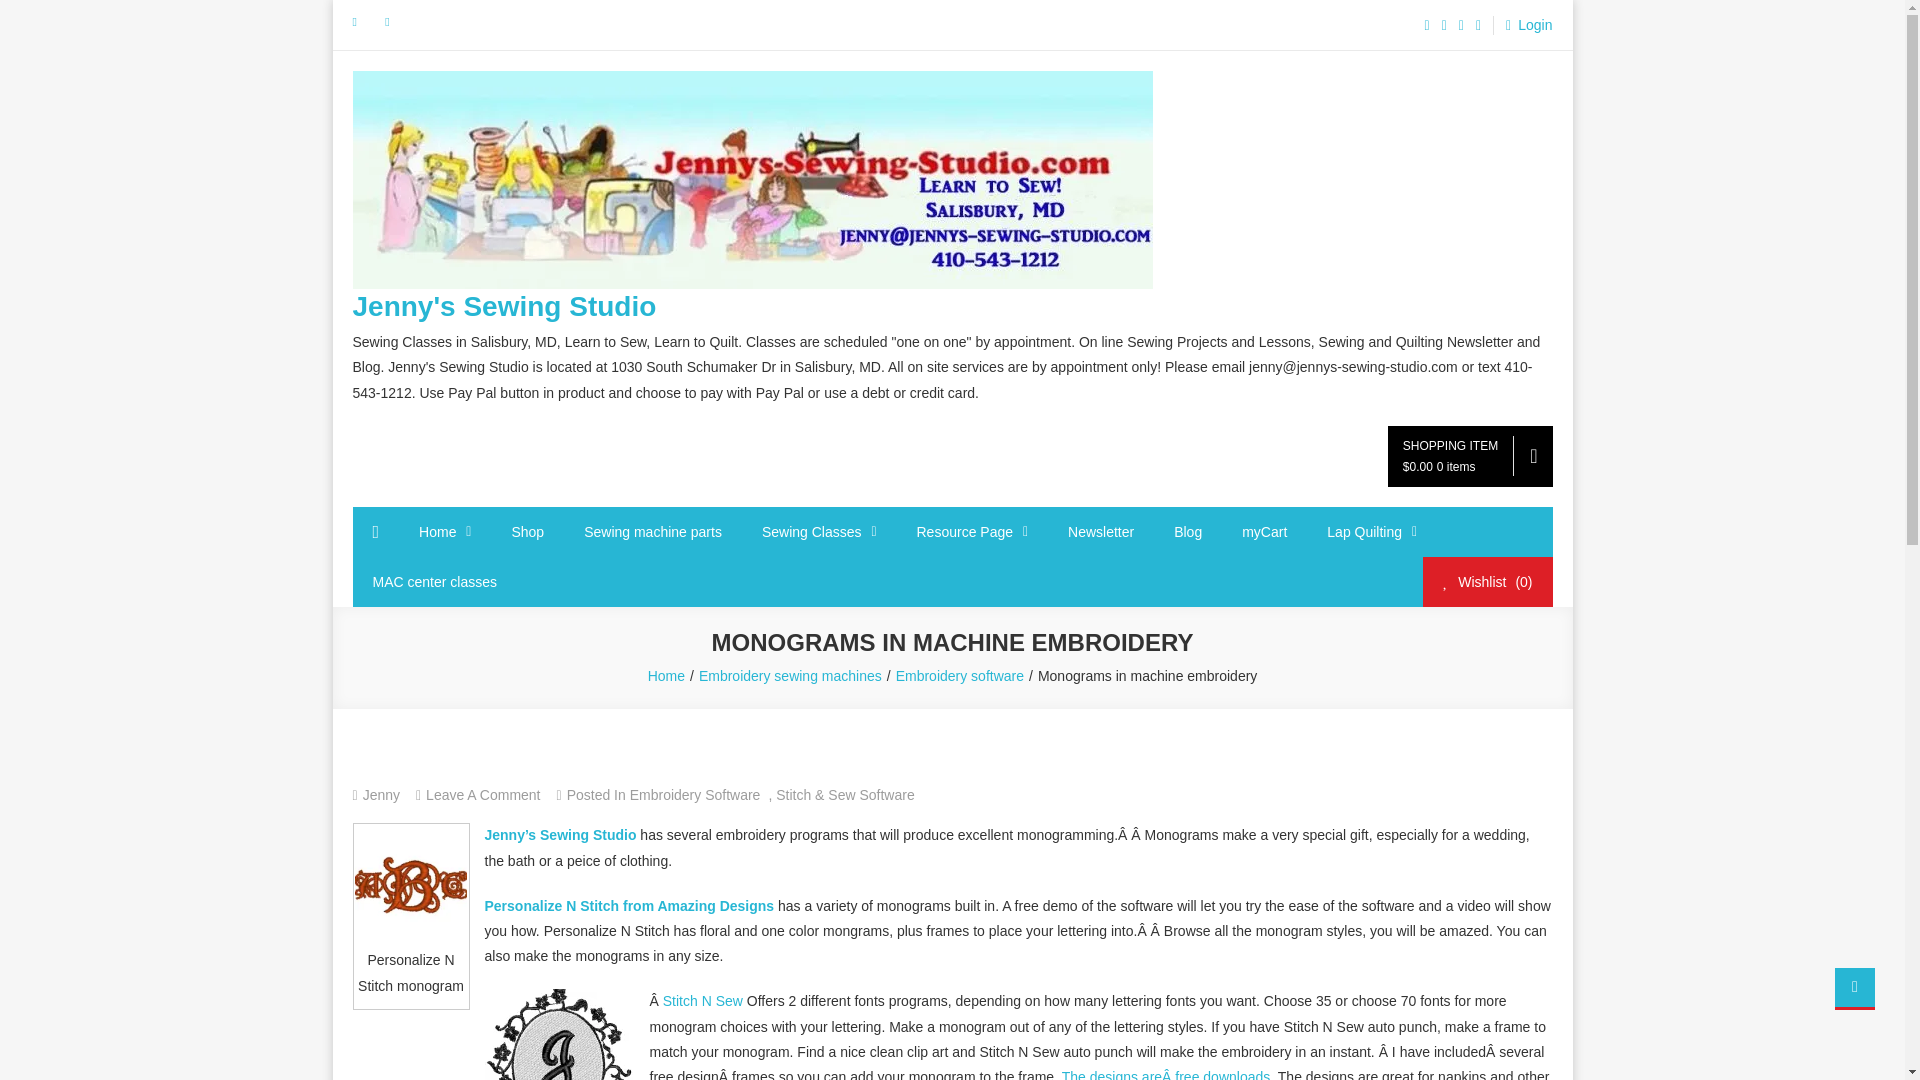 The image size is (1920, 1080). I want to click on View your shopping cart, so click(1470, 456).